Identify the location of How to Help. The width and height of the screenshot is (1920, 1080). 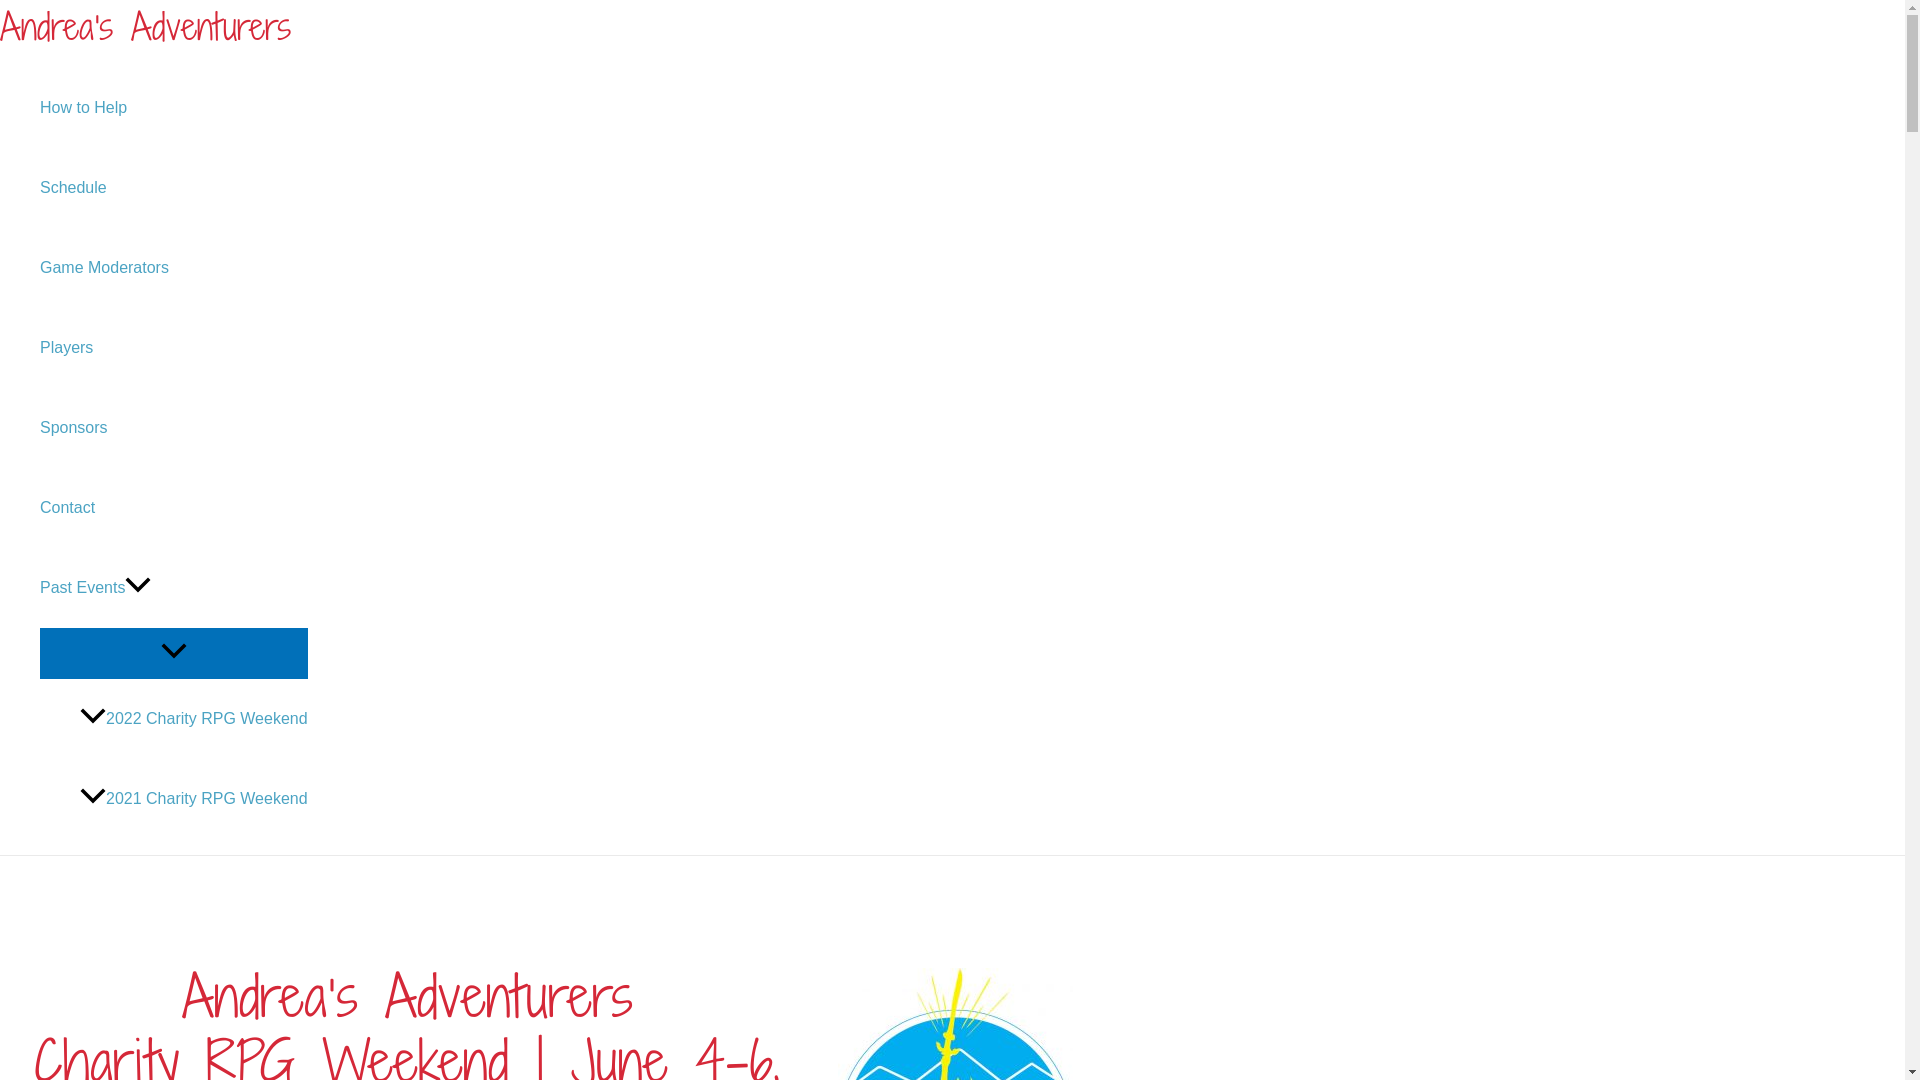
(174, 108).